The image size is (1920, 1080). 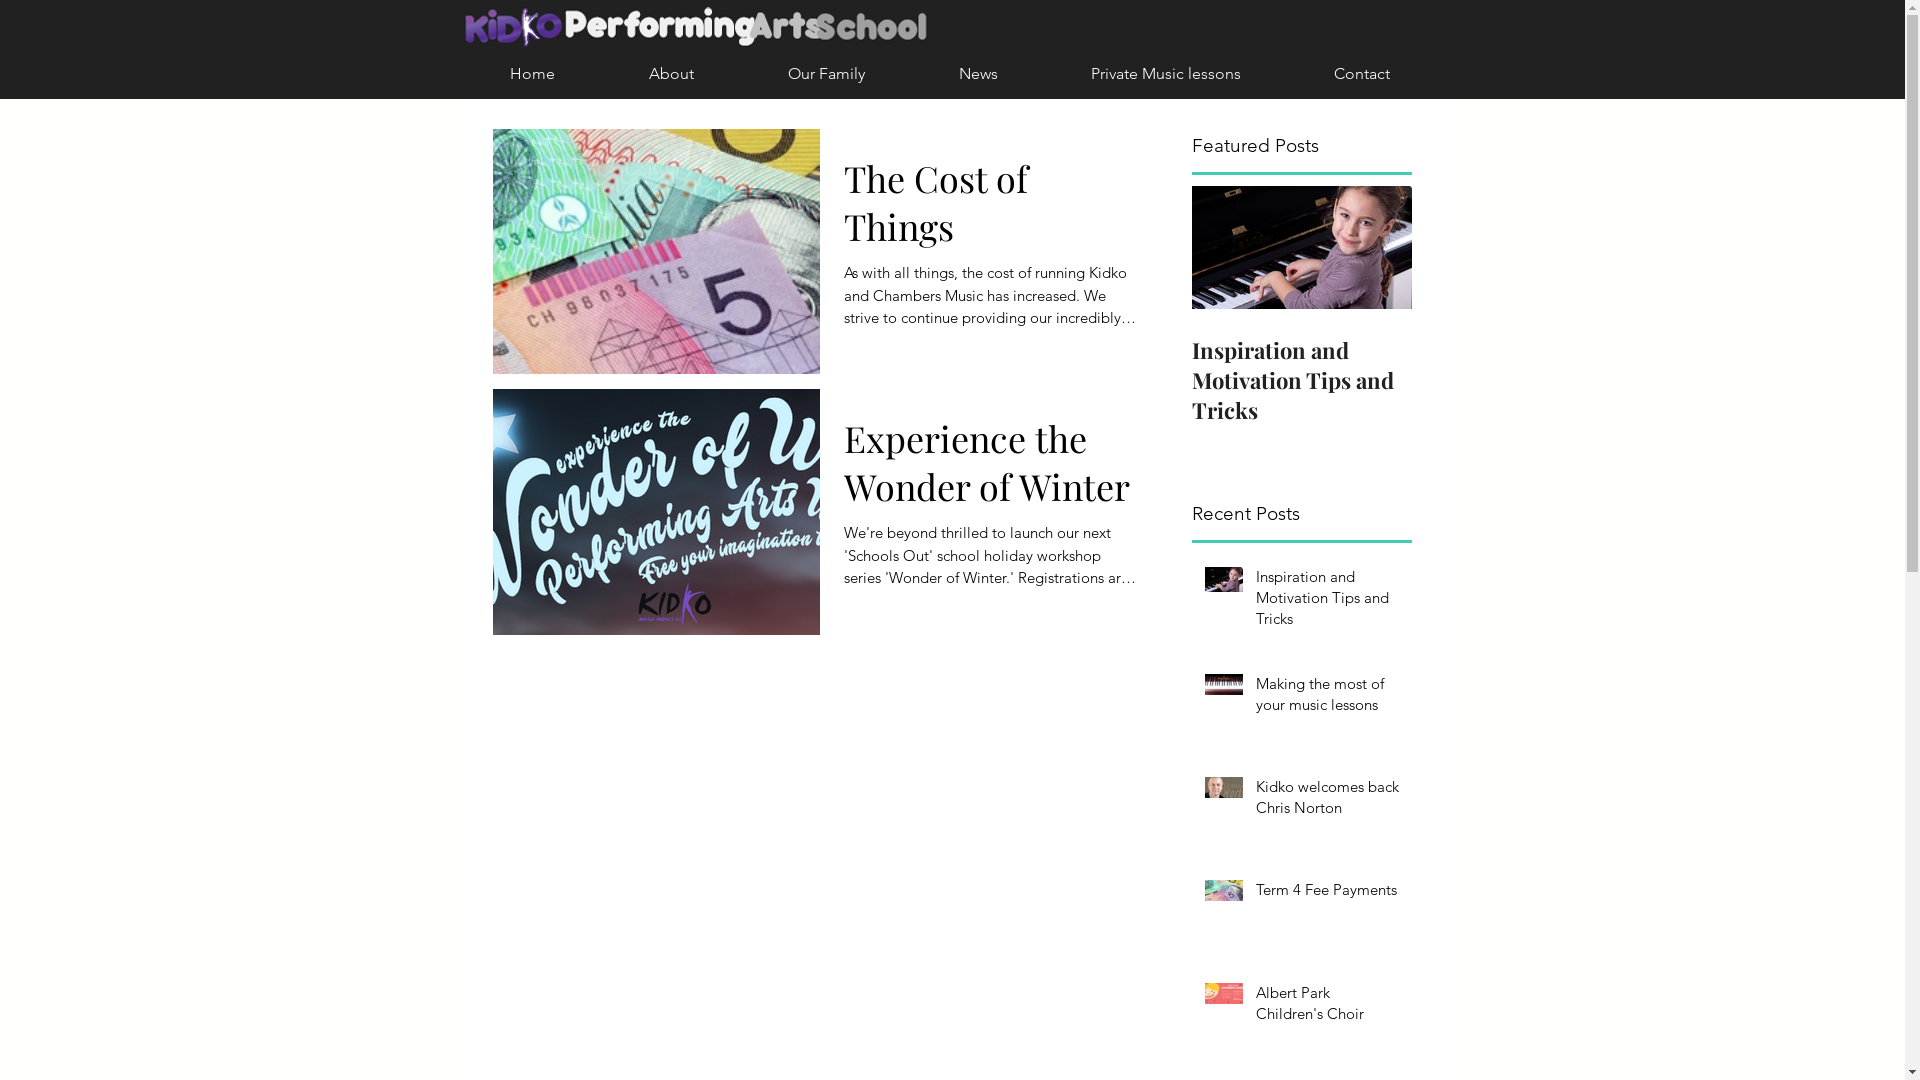 What do you see at coordinates (826, 74) in the screenshot?
I see `Our Family` at bounding box center [826, 74].